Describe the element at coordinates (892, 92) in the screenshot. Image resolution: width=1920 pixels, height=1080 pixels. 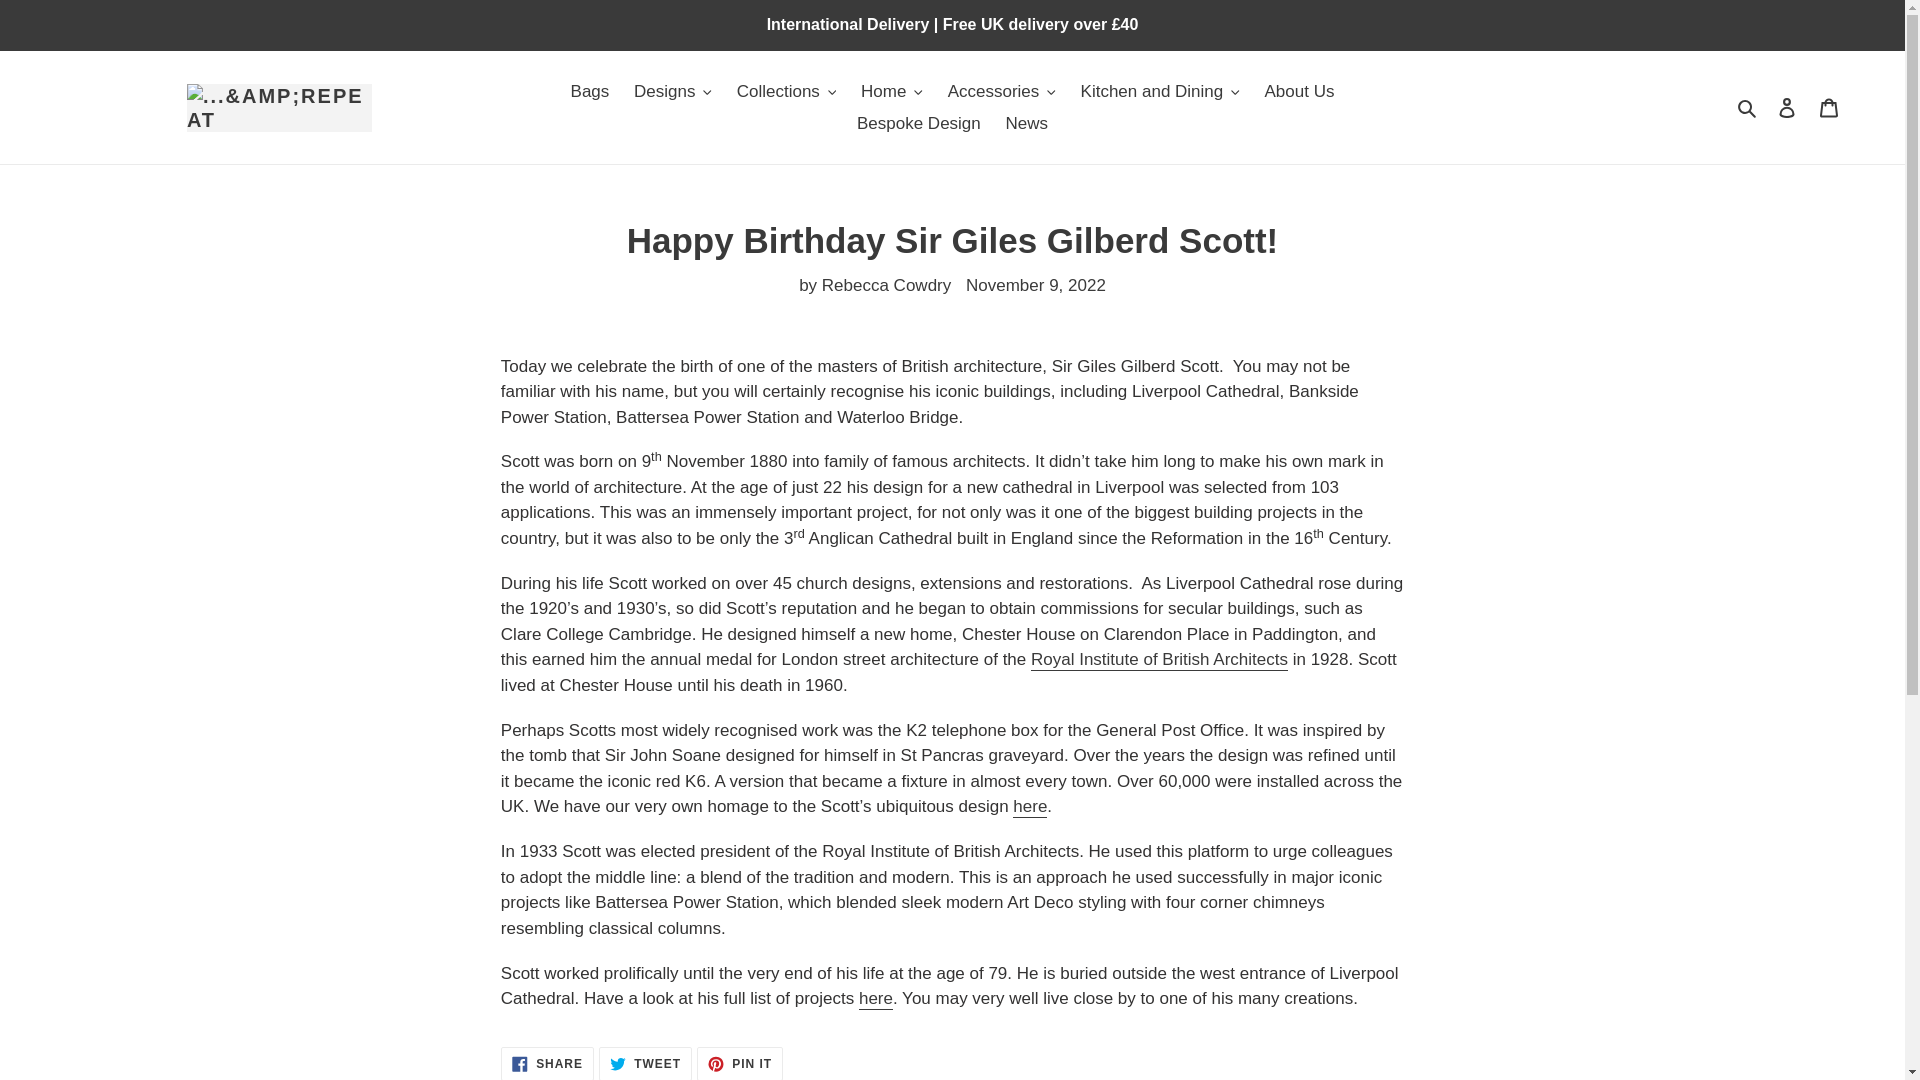
I see `Home` at that location.